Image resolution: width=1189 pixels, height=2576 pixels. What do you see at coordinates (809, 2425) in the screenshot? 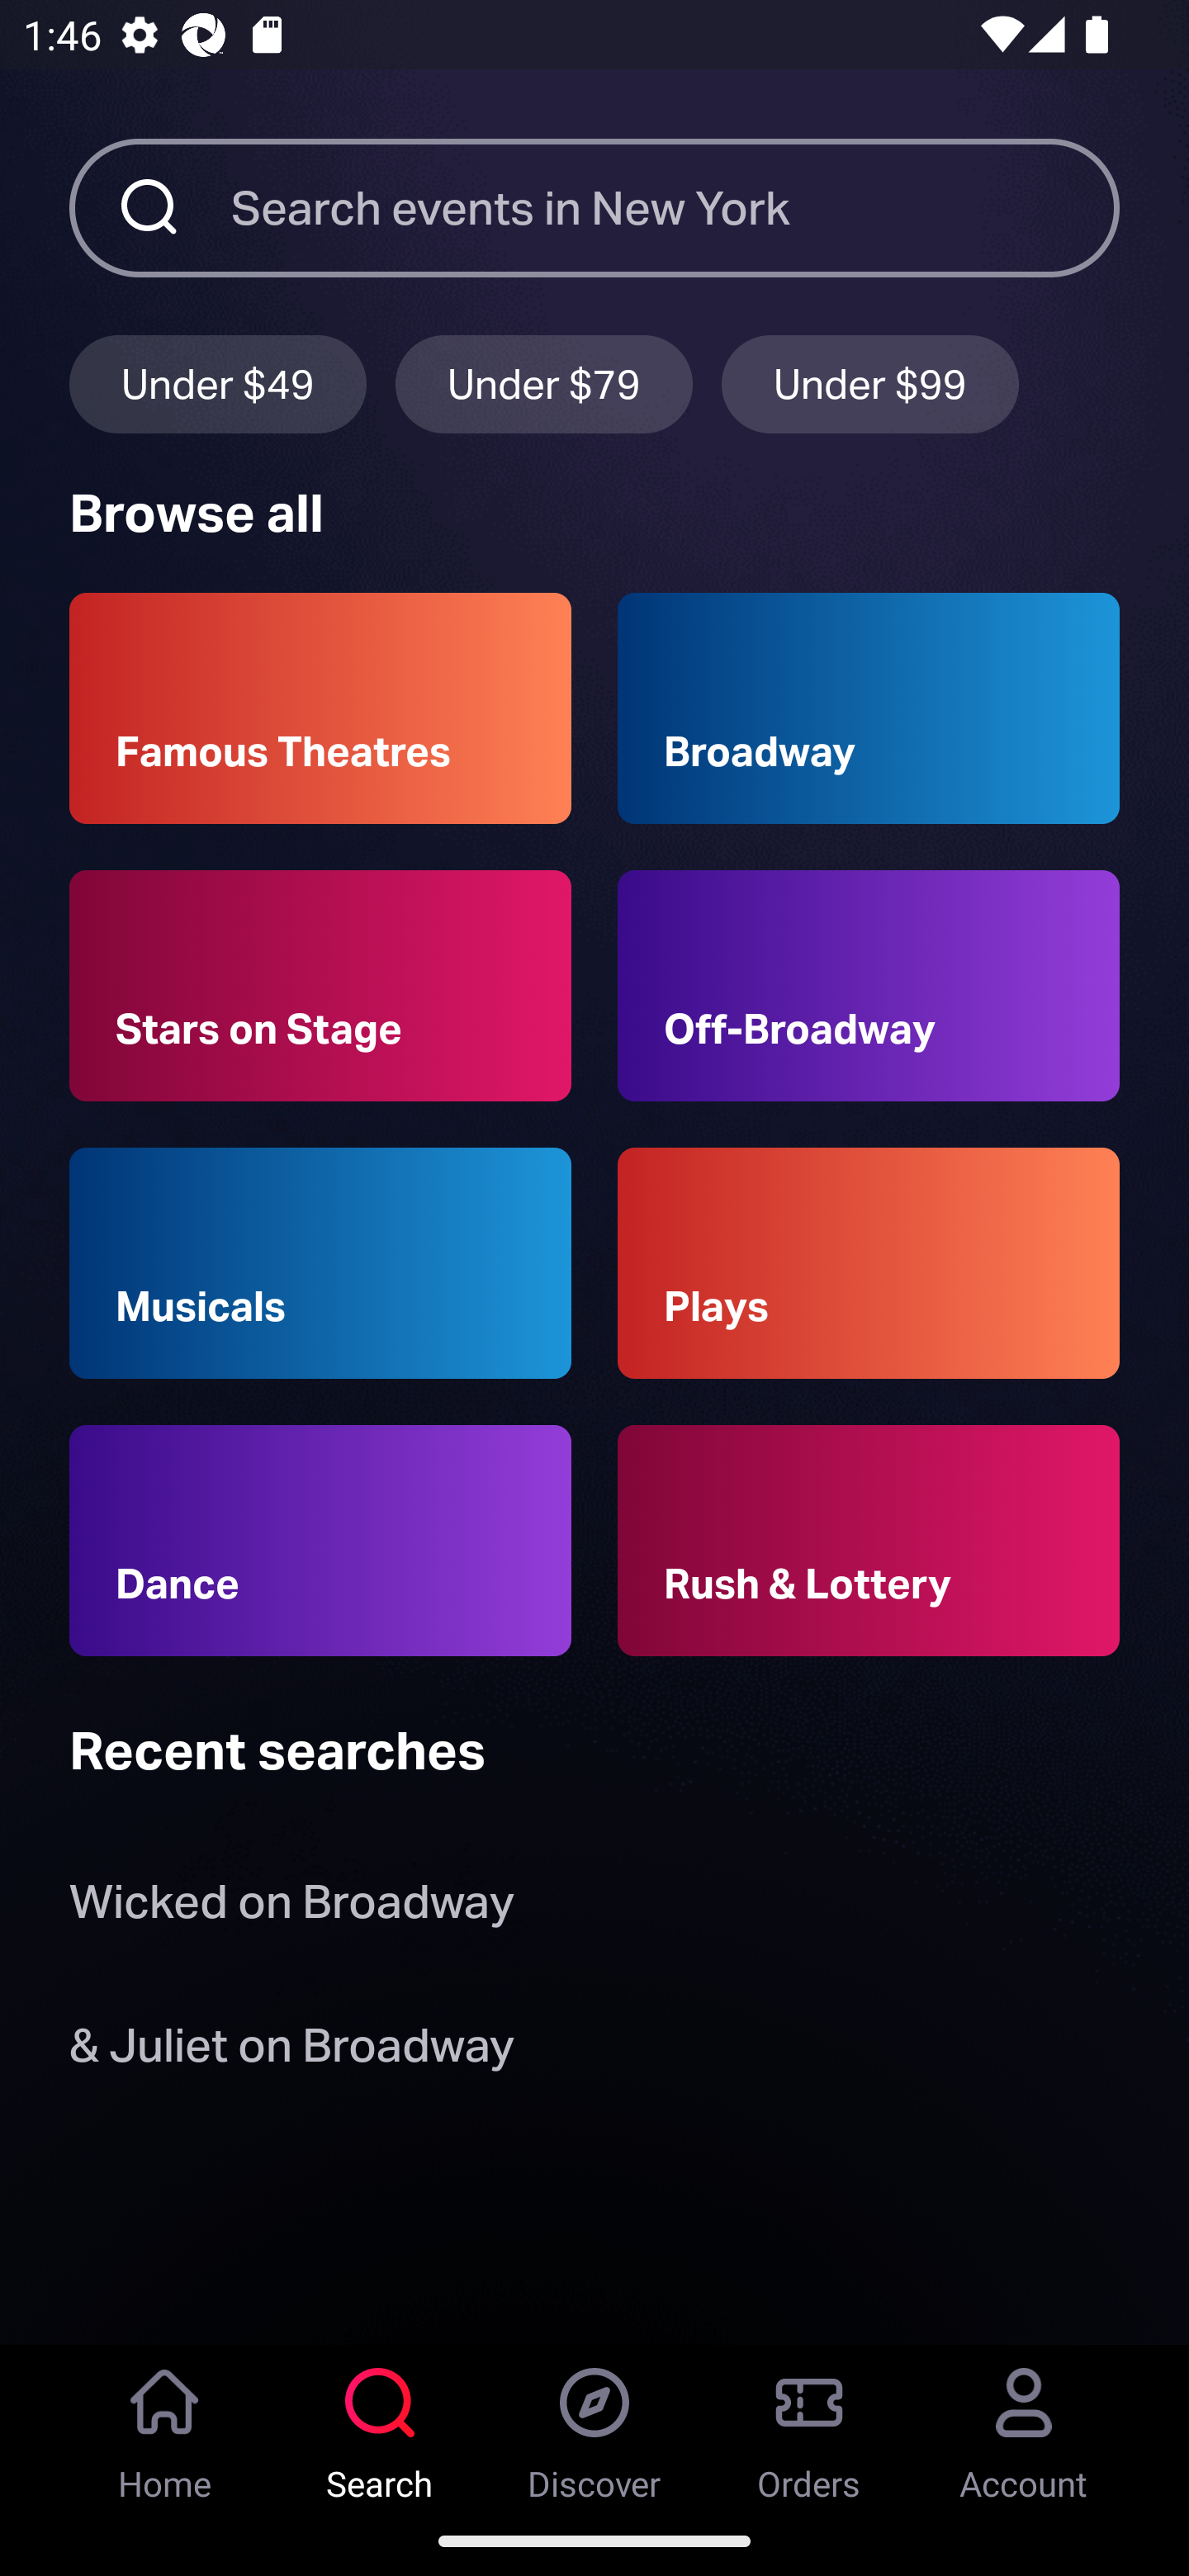
I see `Orders` at bounding box center [809, 2425].